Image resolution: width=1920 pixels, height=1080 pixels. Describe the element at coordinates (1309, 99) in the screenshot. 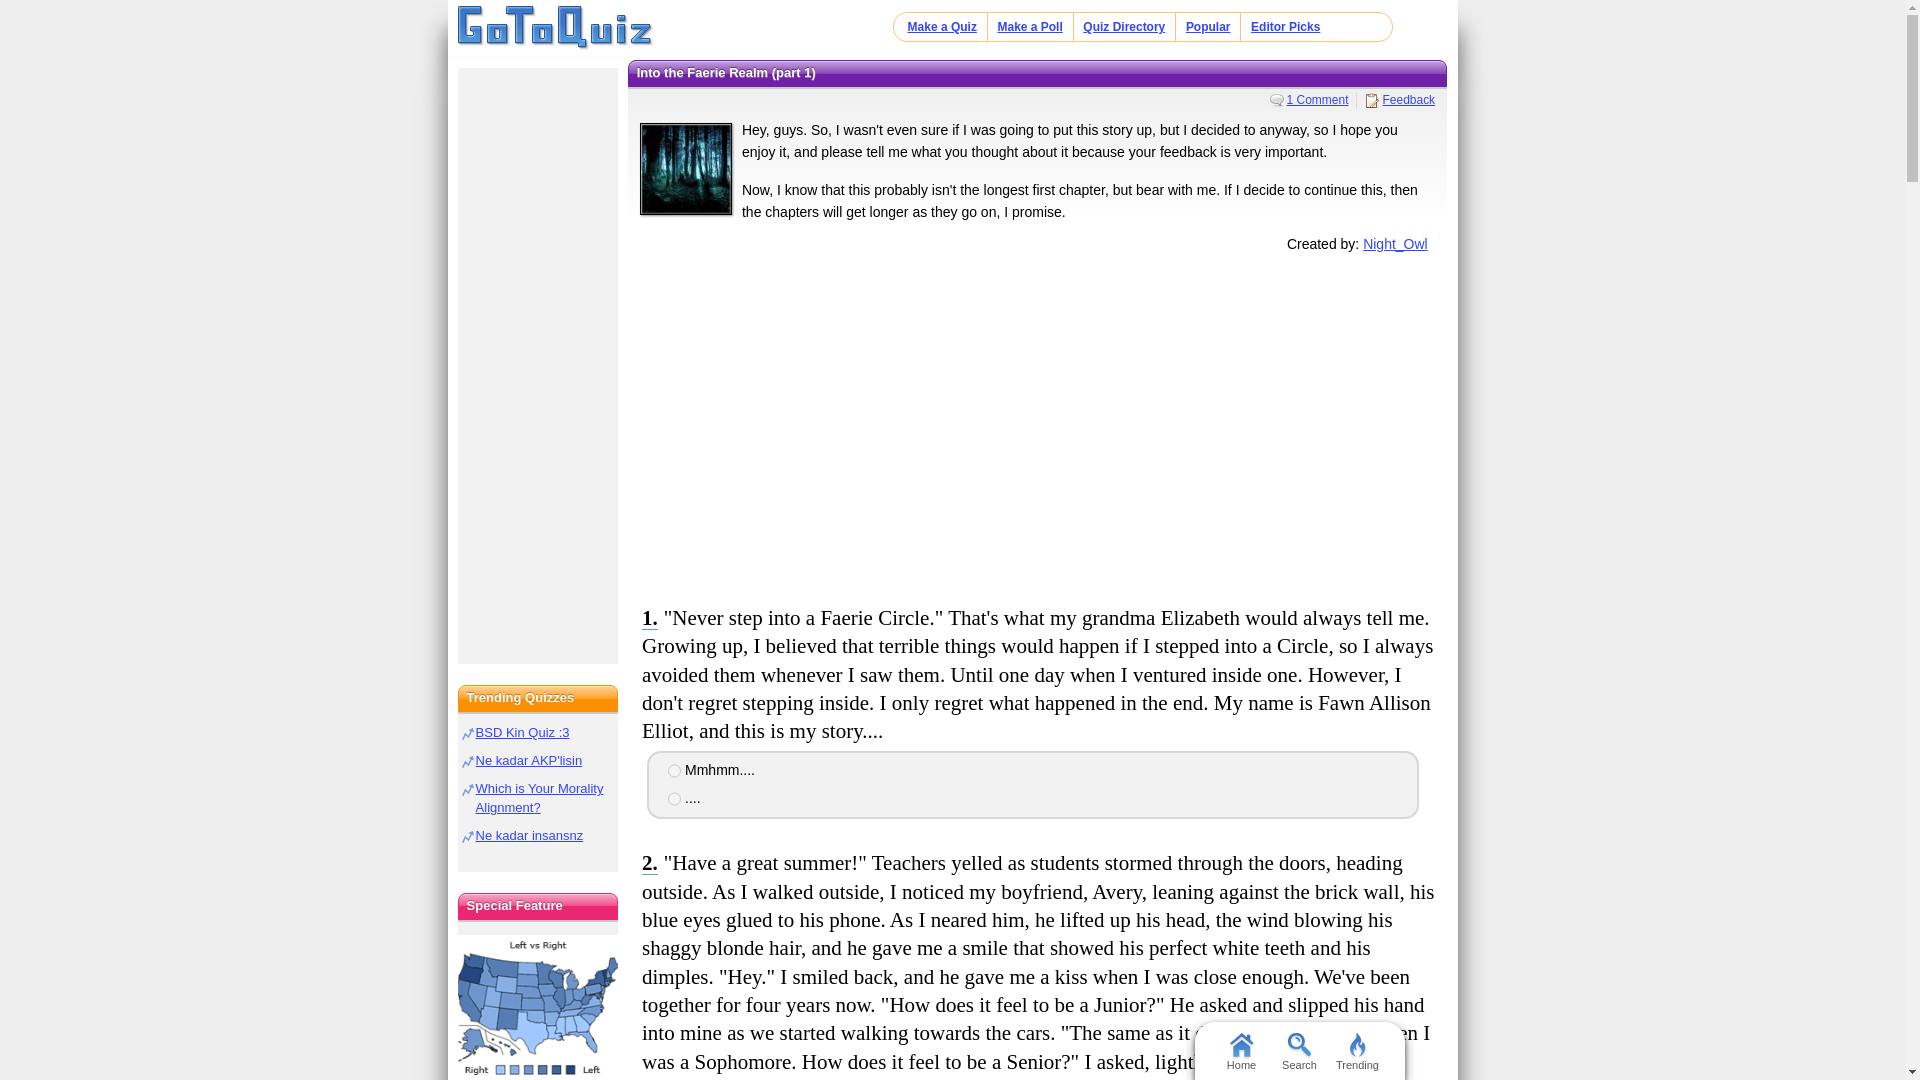

I see `1 Comment` at that location.